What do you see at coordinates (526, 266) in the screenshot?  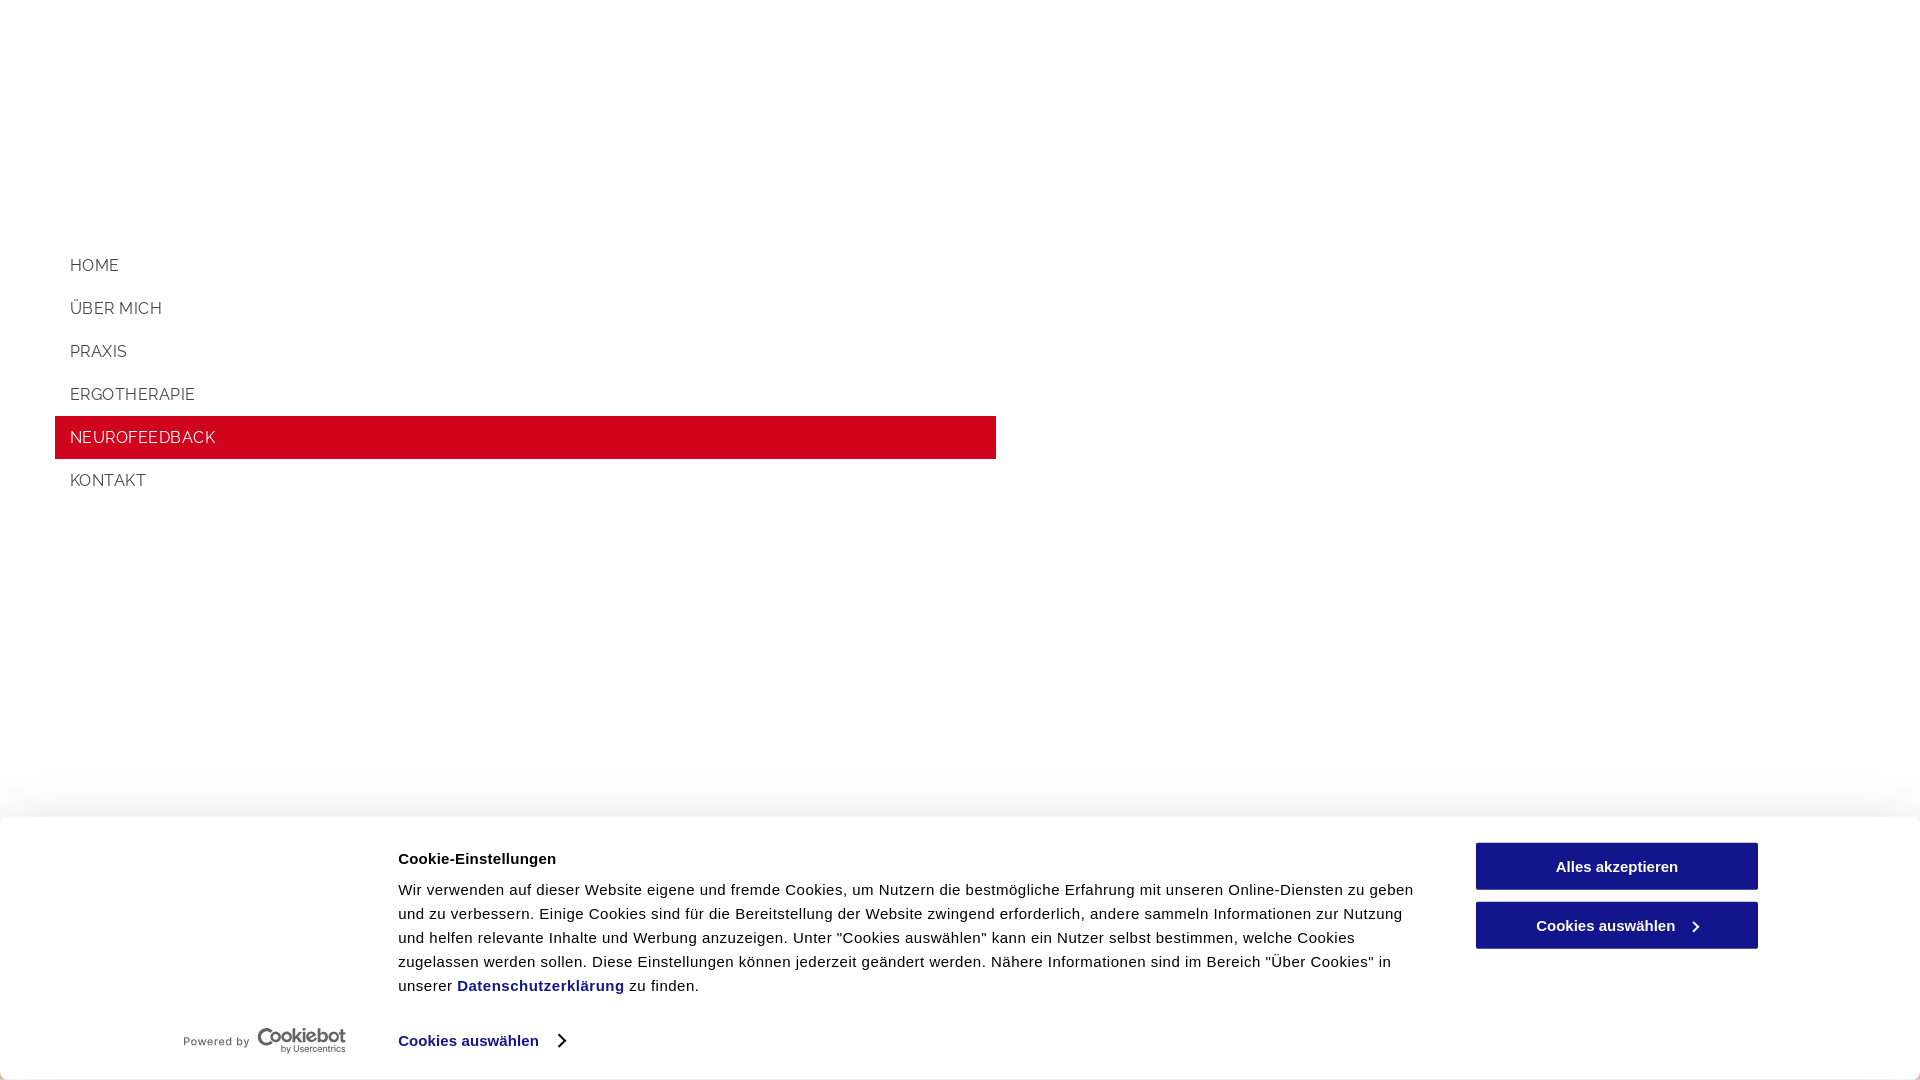 I see `HOME` at bounding box center [526, 266].